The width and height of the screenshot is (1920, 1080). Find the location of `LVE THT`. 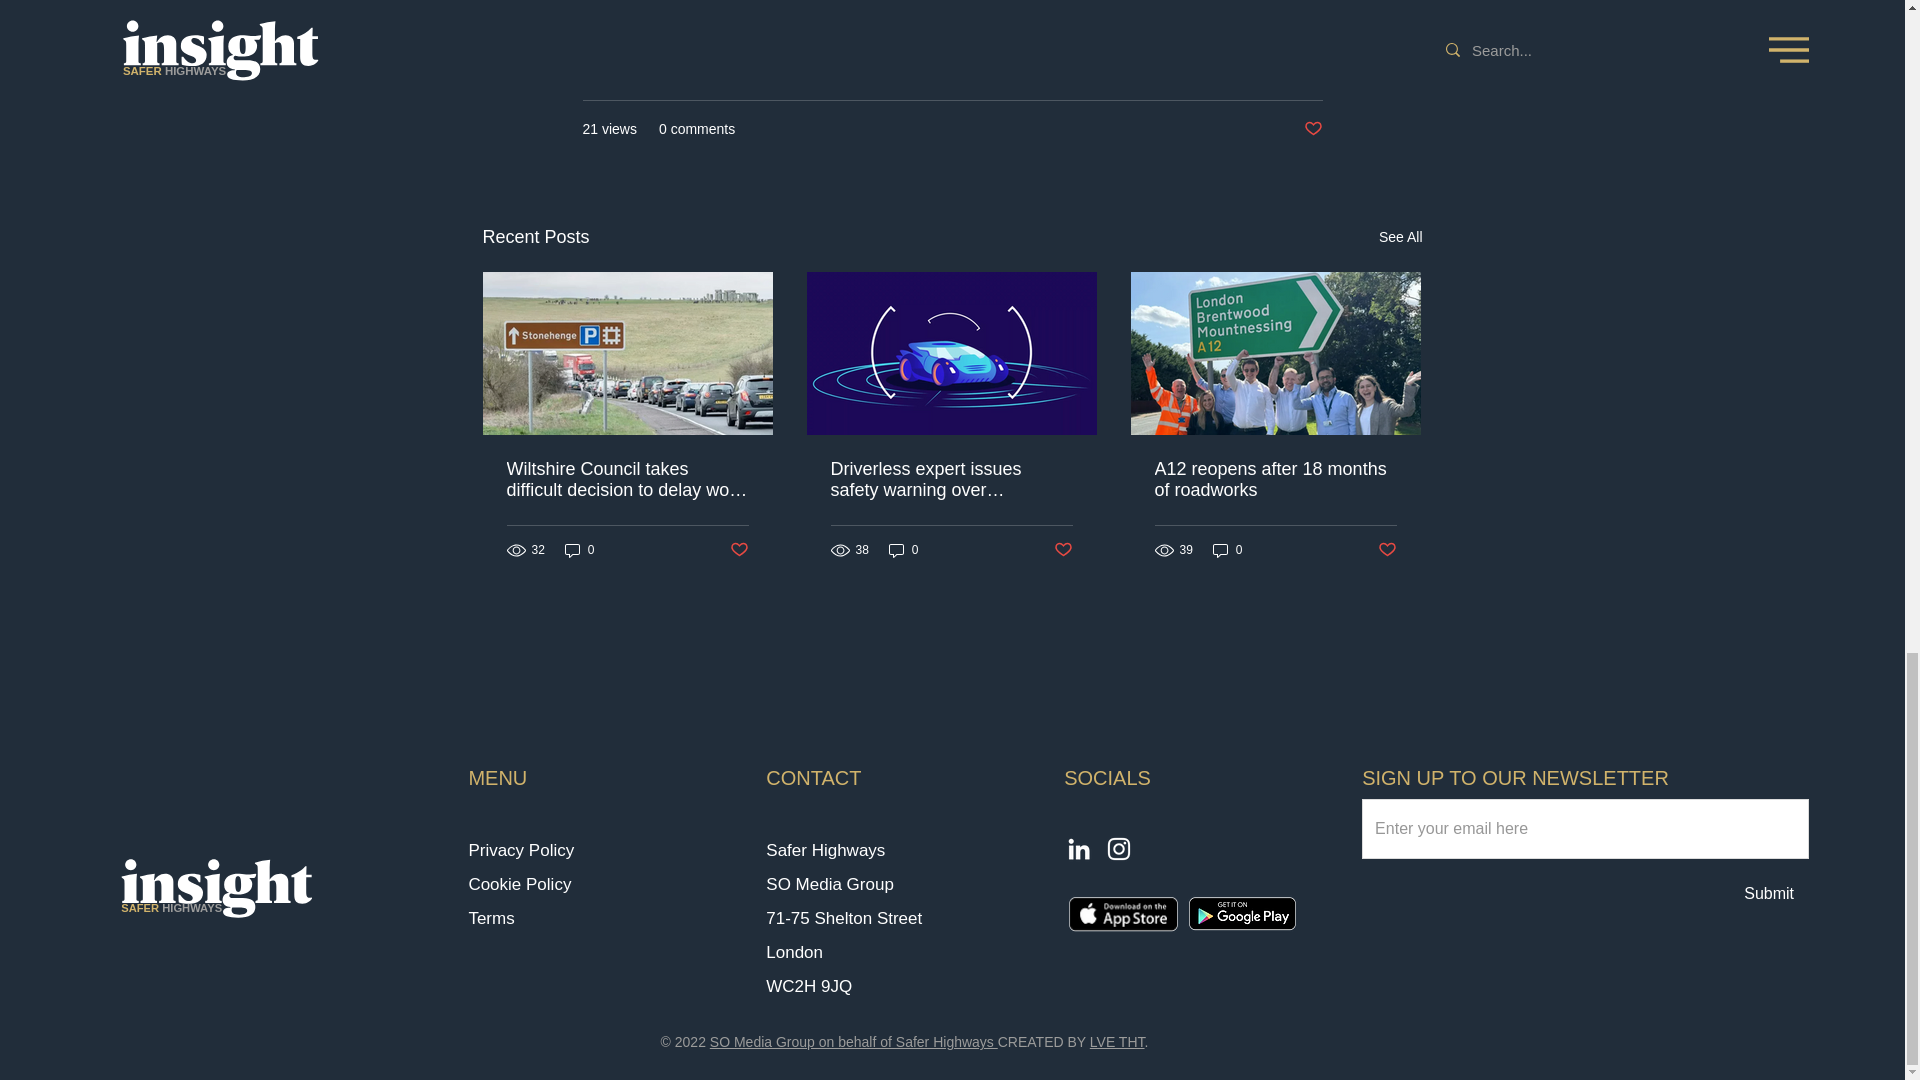

LVE THT is located at coordinates (1117, 1041).